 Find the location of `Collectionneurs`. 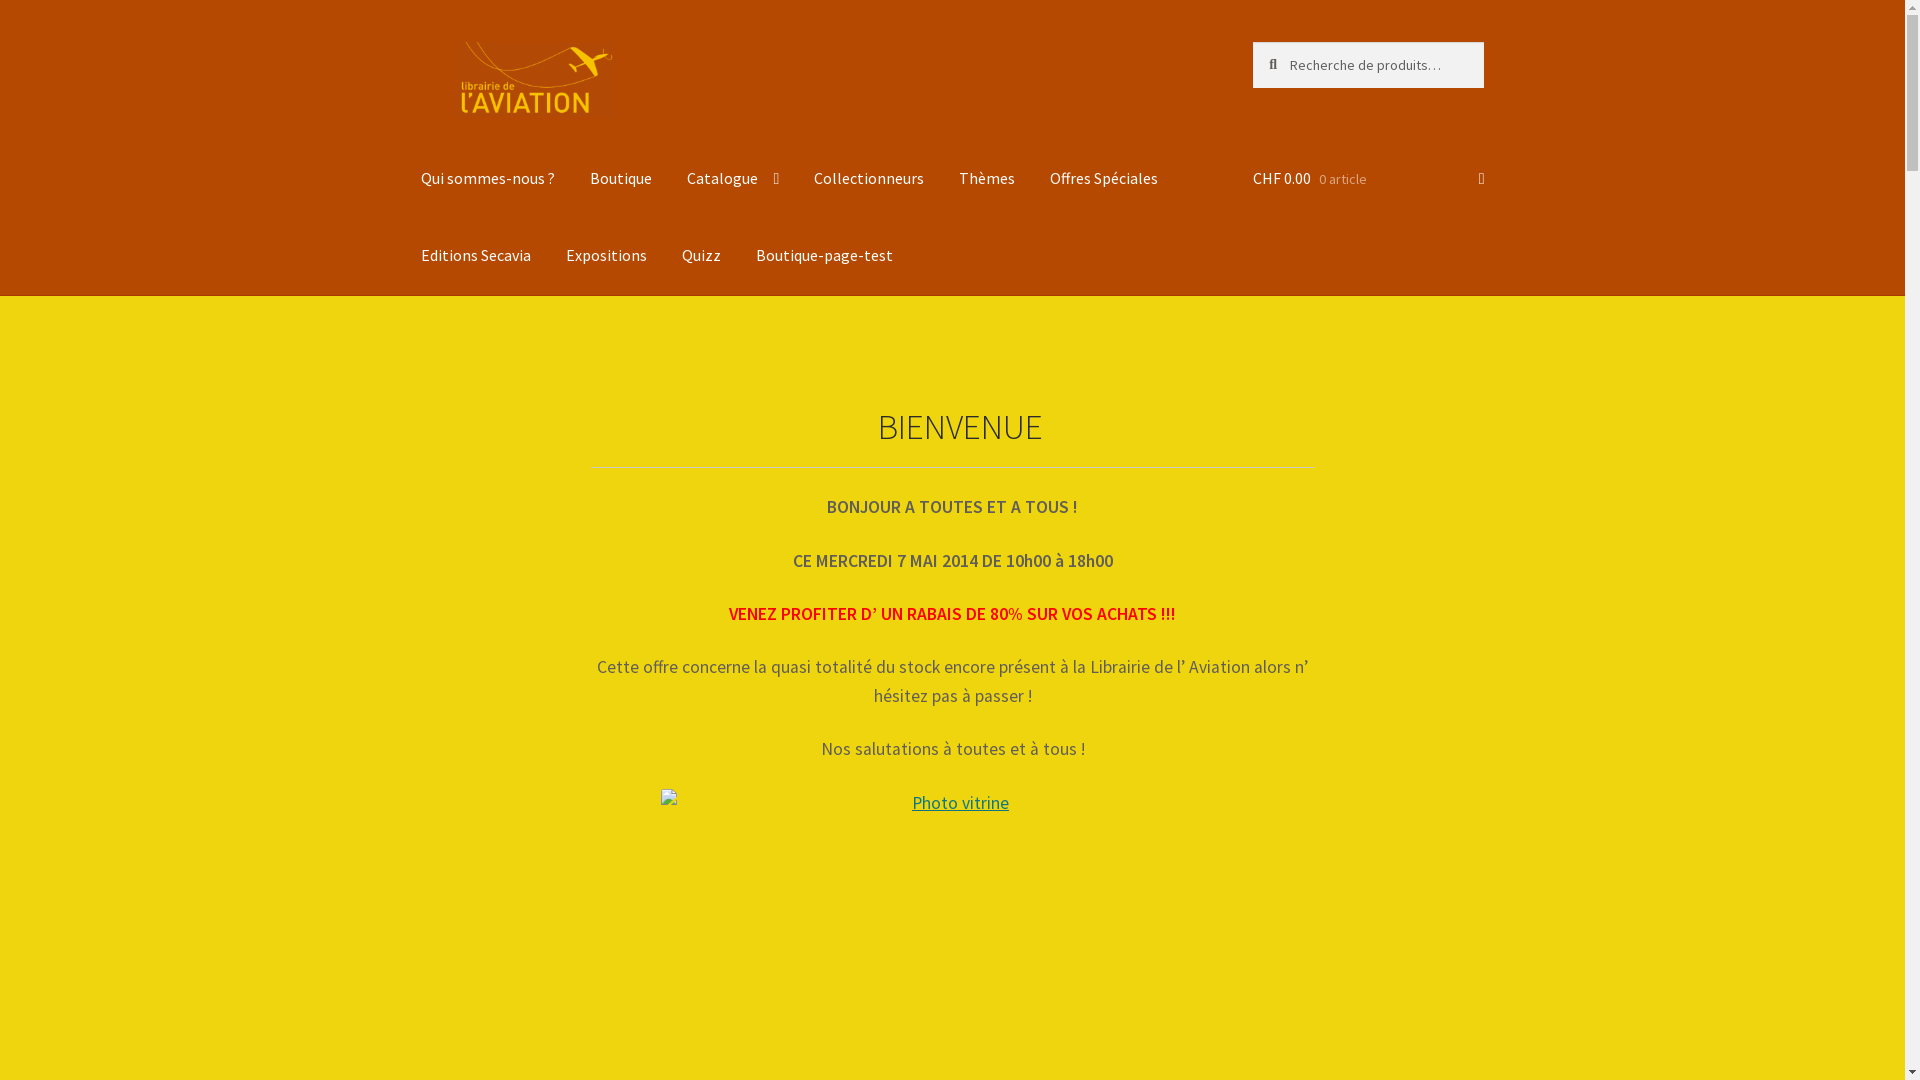

Collectionneurs is located at coordinates (869, 179).